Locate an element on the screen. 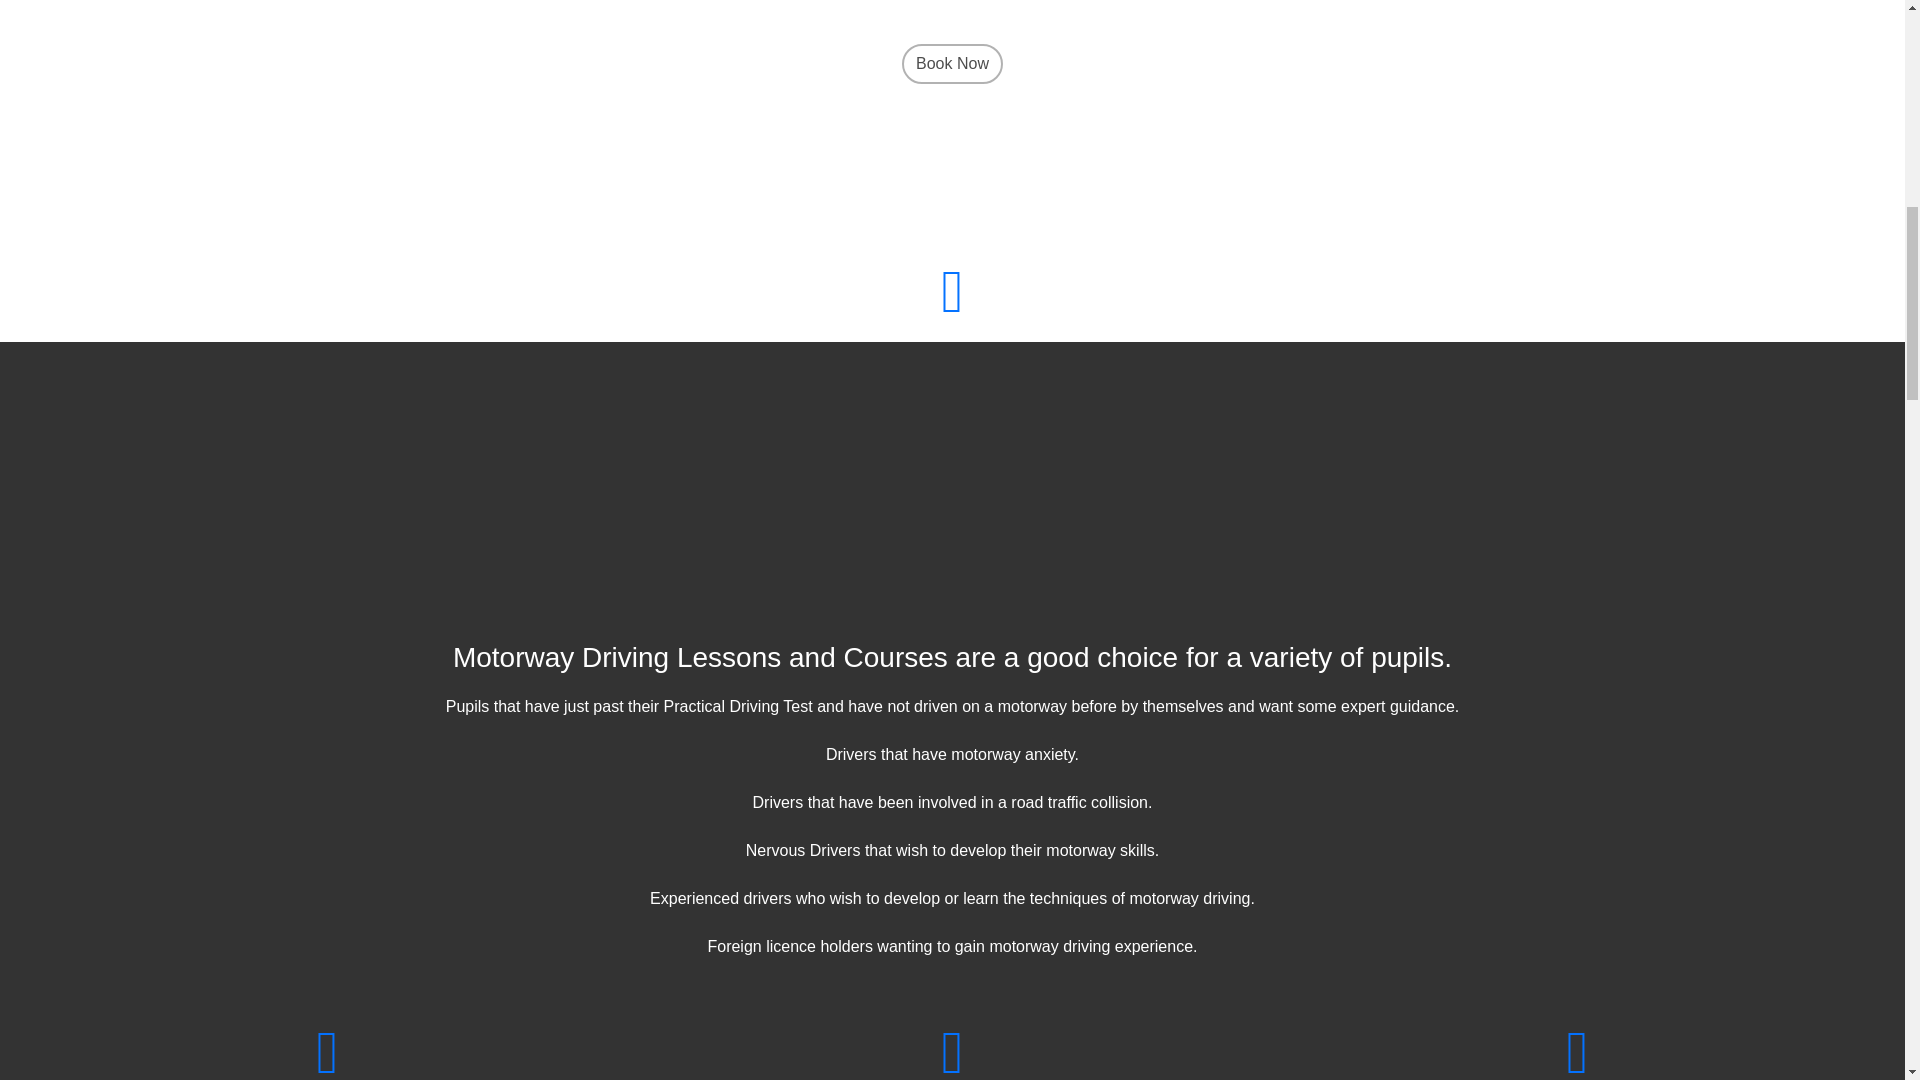 The width and height of the screenshot is (1920, 1080). Nervous Drivers is located at coordinates (952, 1051).